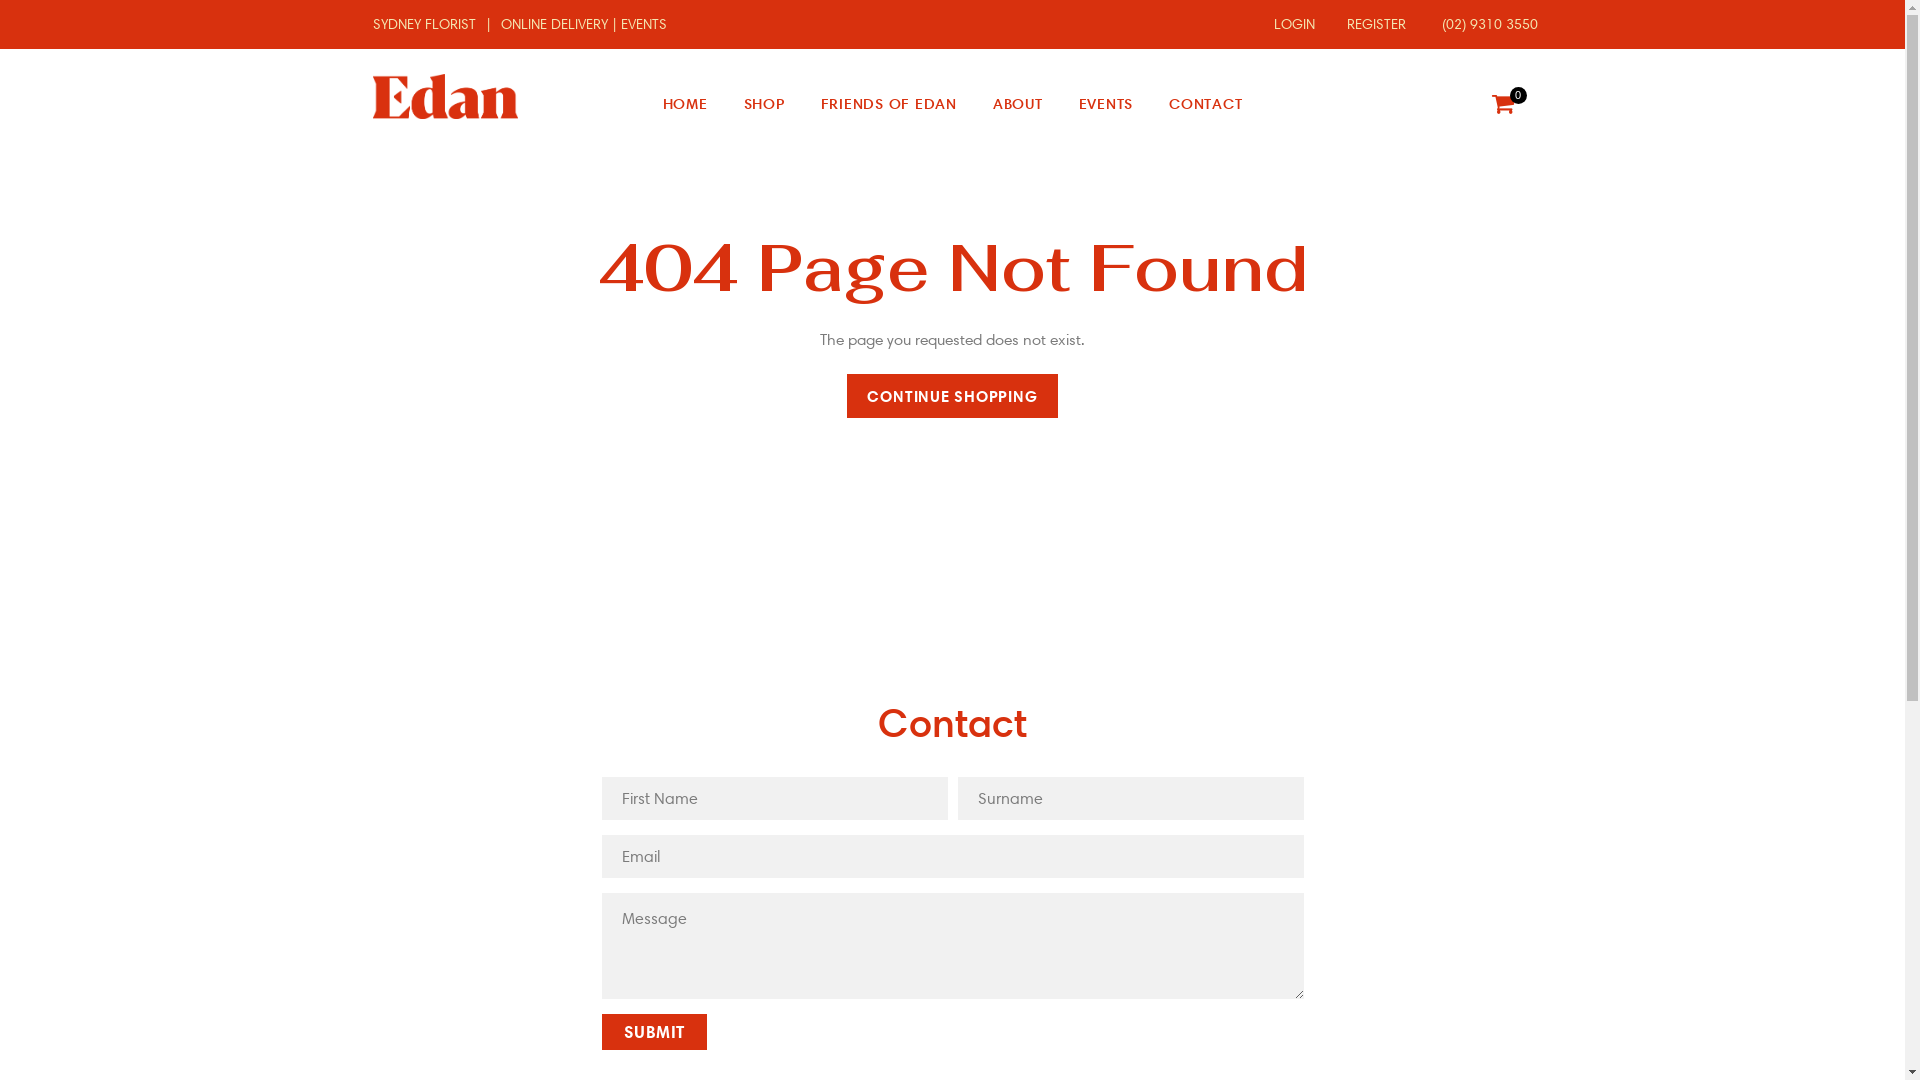 This screenshot has width=1920, height=1080. Describe the element at coordinates (686, 104) in the screenshot. I see `HOME` at that location.